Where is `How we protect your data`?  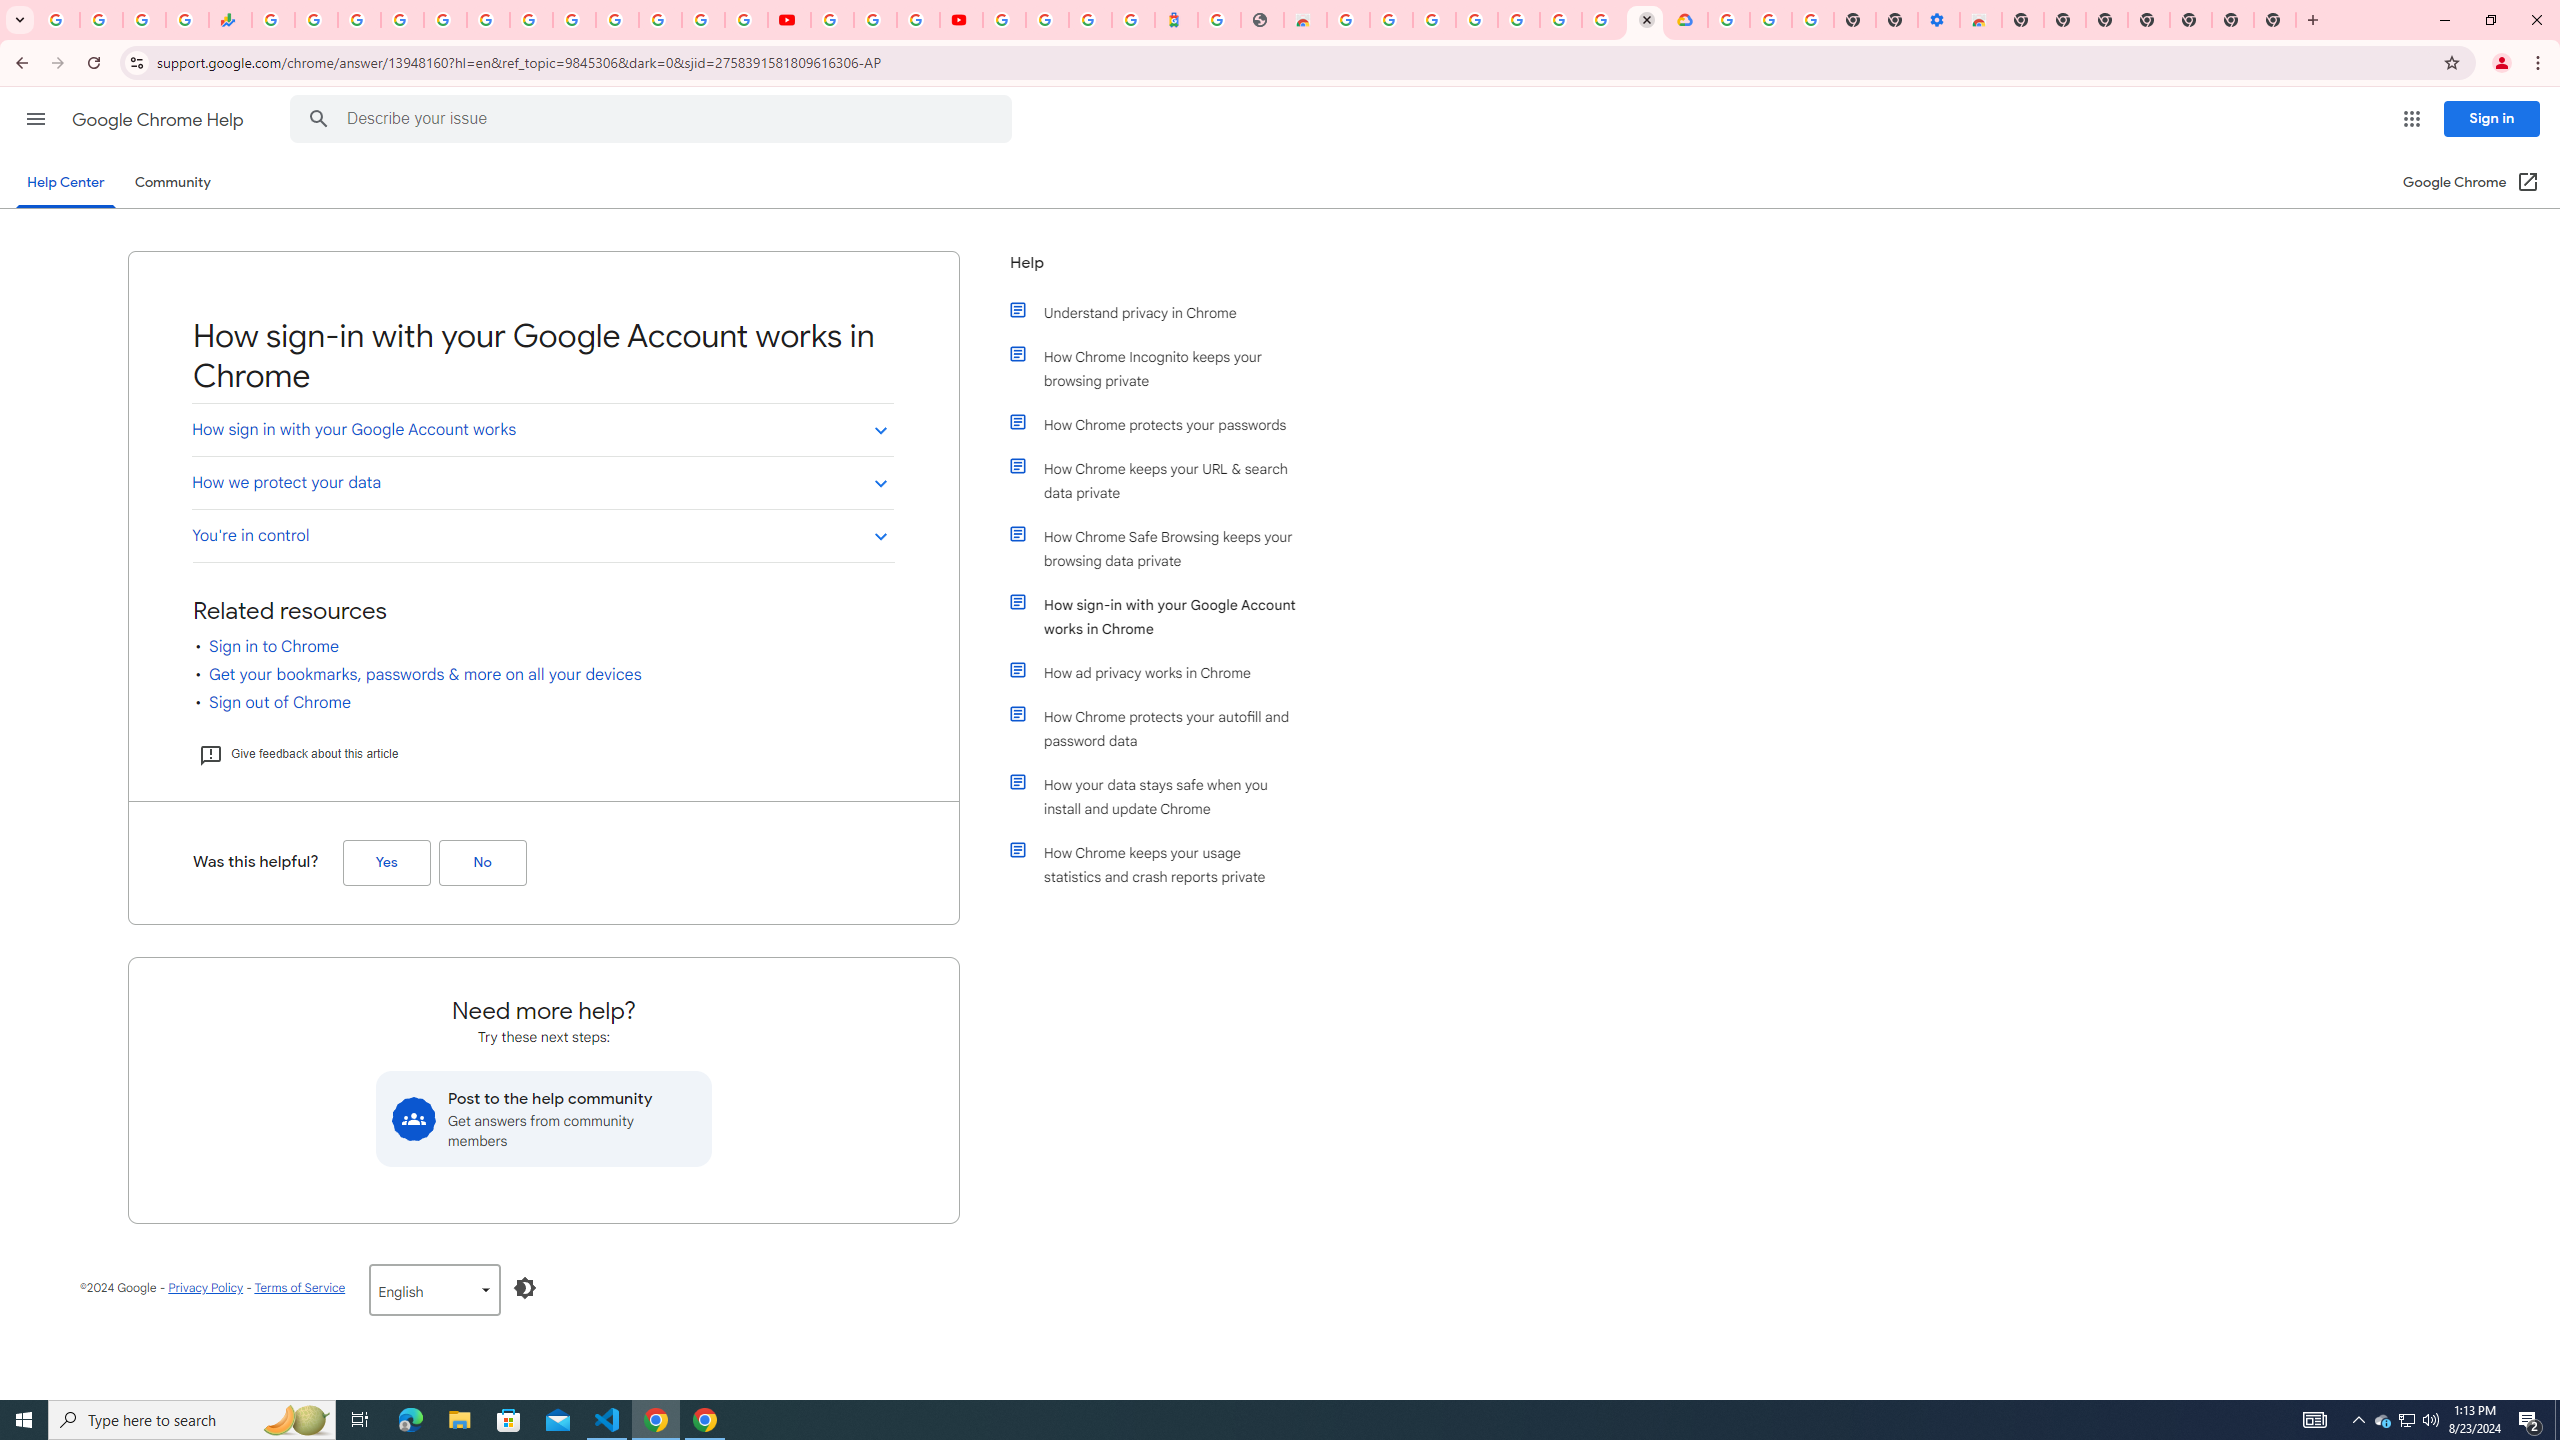 How we protect your data is located at coordinates (542, 482).